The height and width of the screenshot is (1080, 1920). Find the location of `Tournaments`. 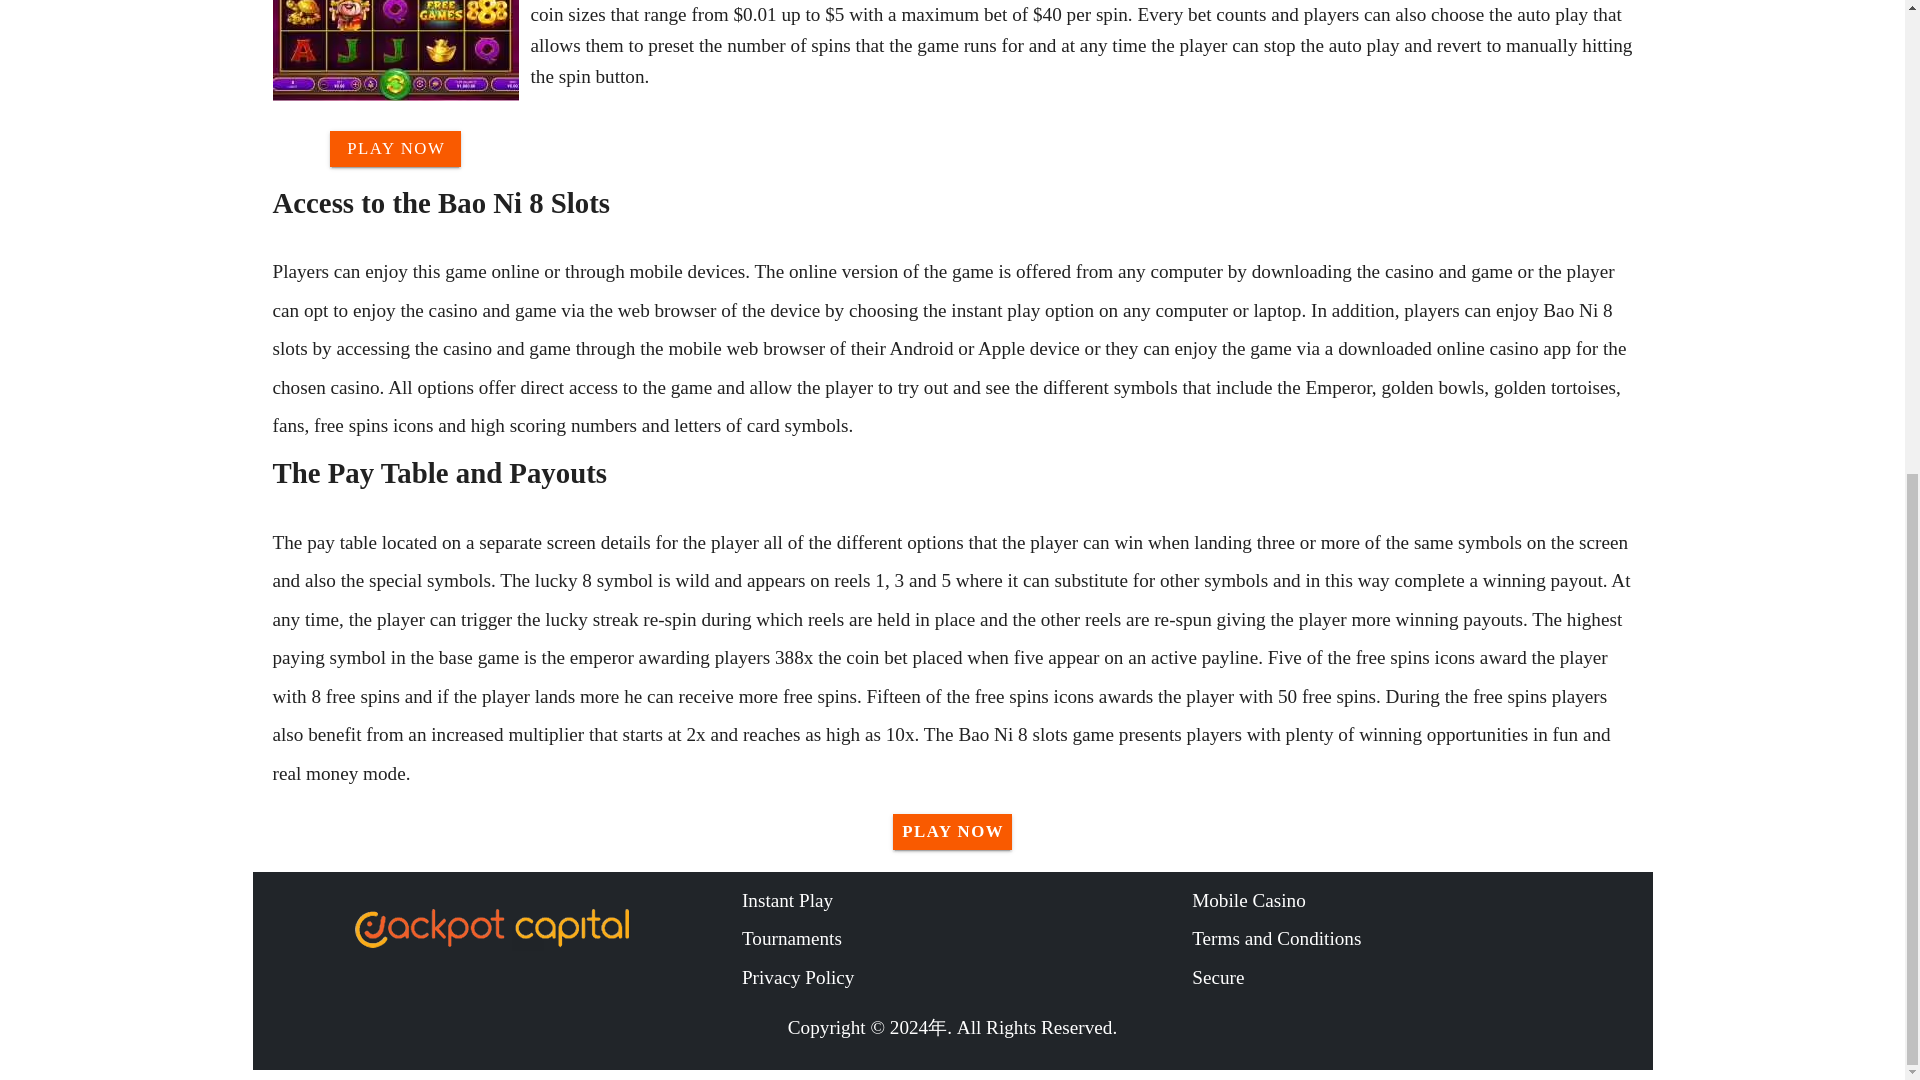

Tournaments is located at coordinates (966, 938).